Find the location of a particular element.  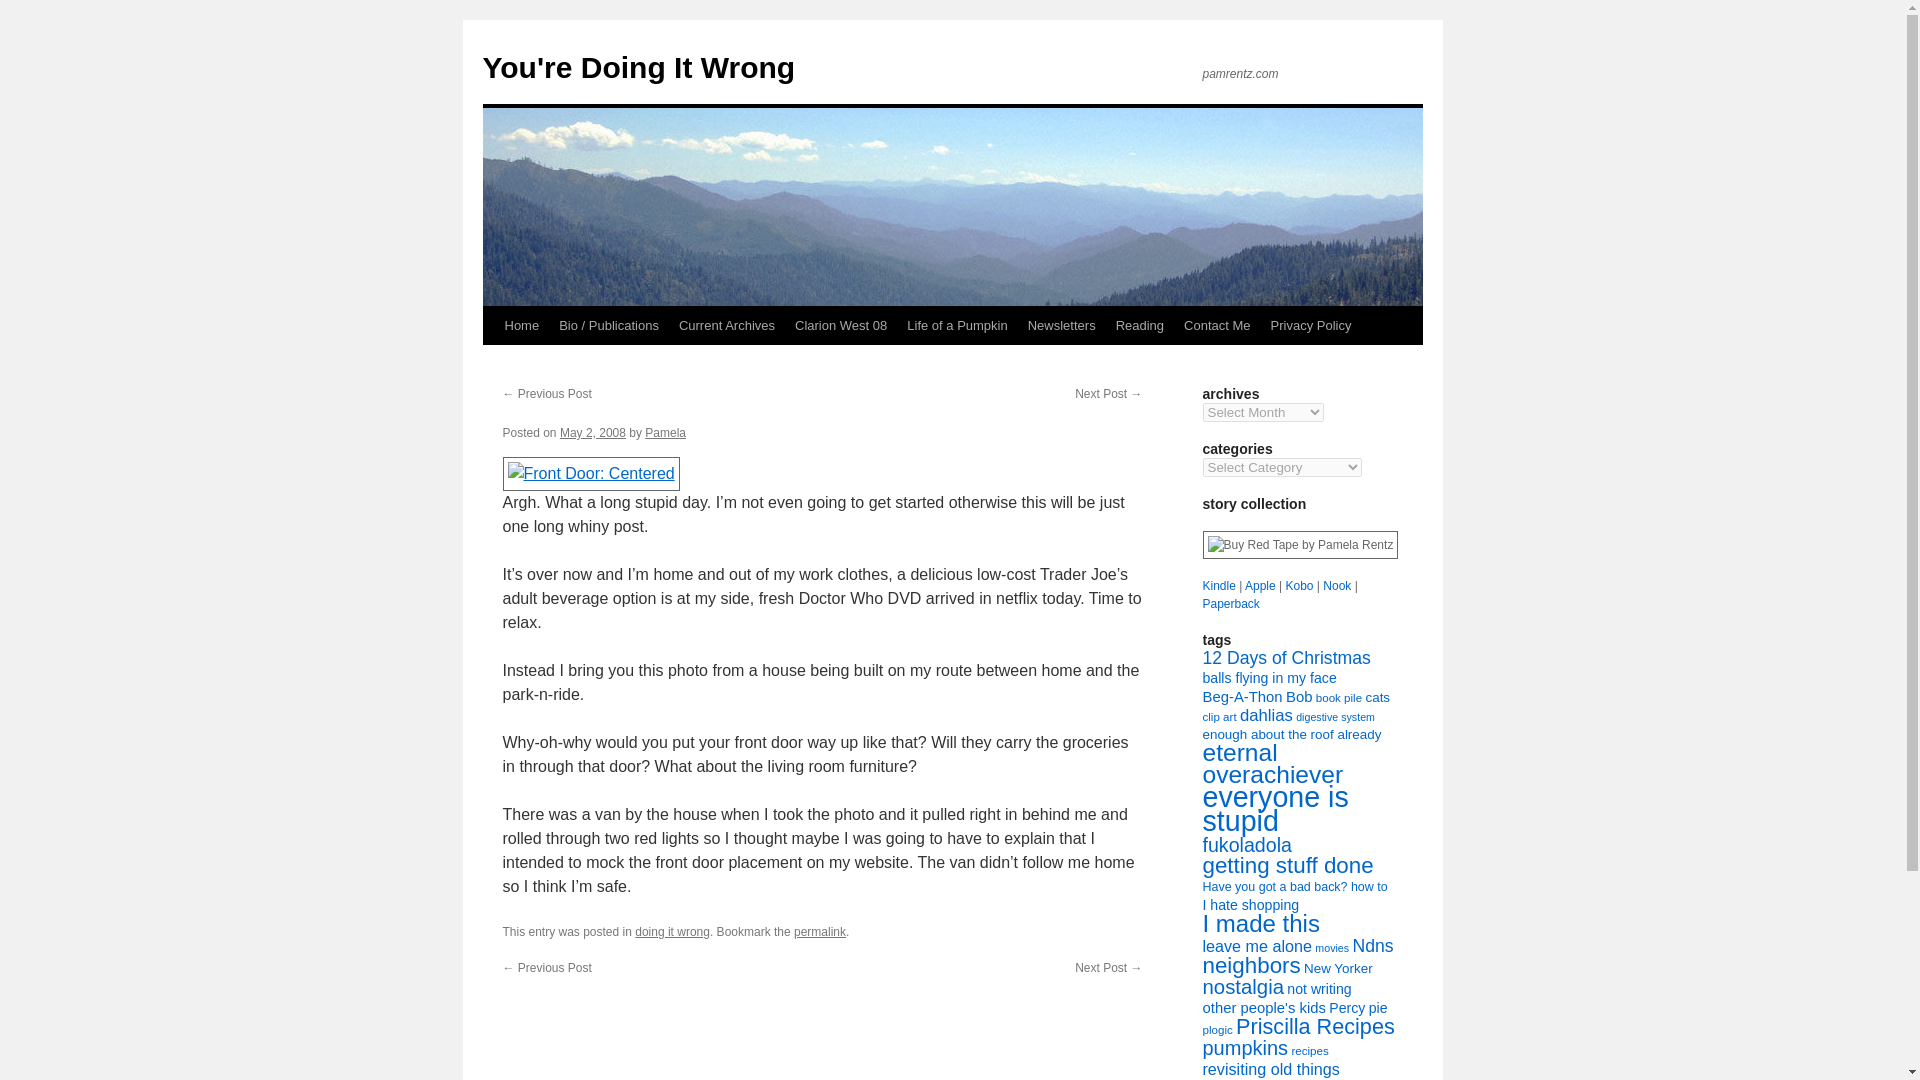

Bob is located at coordinates (1298, 697).